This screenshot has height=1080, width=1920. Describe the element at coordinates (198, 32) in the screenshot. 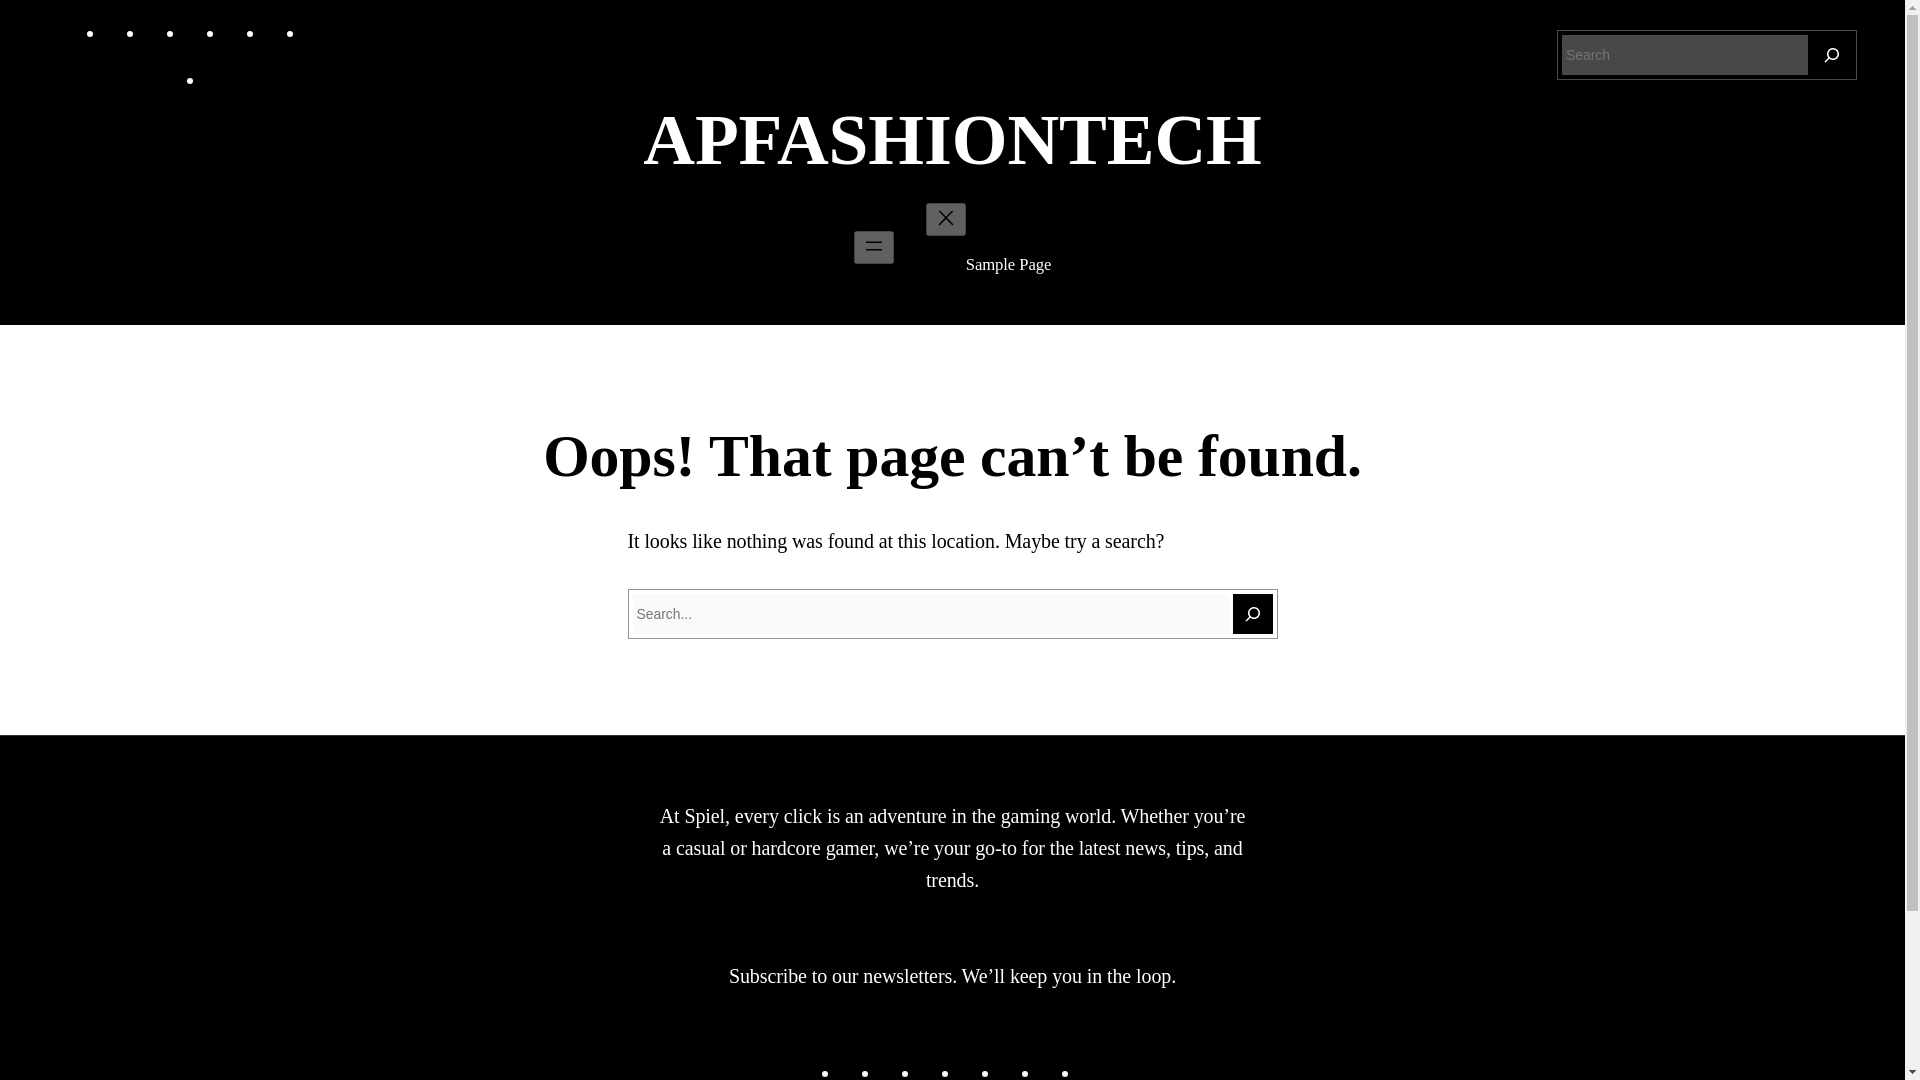

I see `TikTok` at that location.